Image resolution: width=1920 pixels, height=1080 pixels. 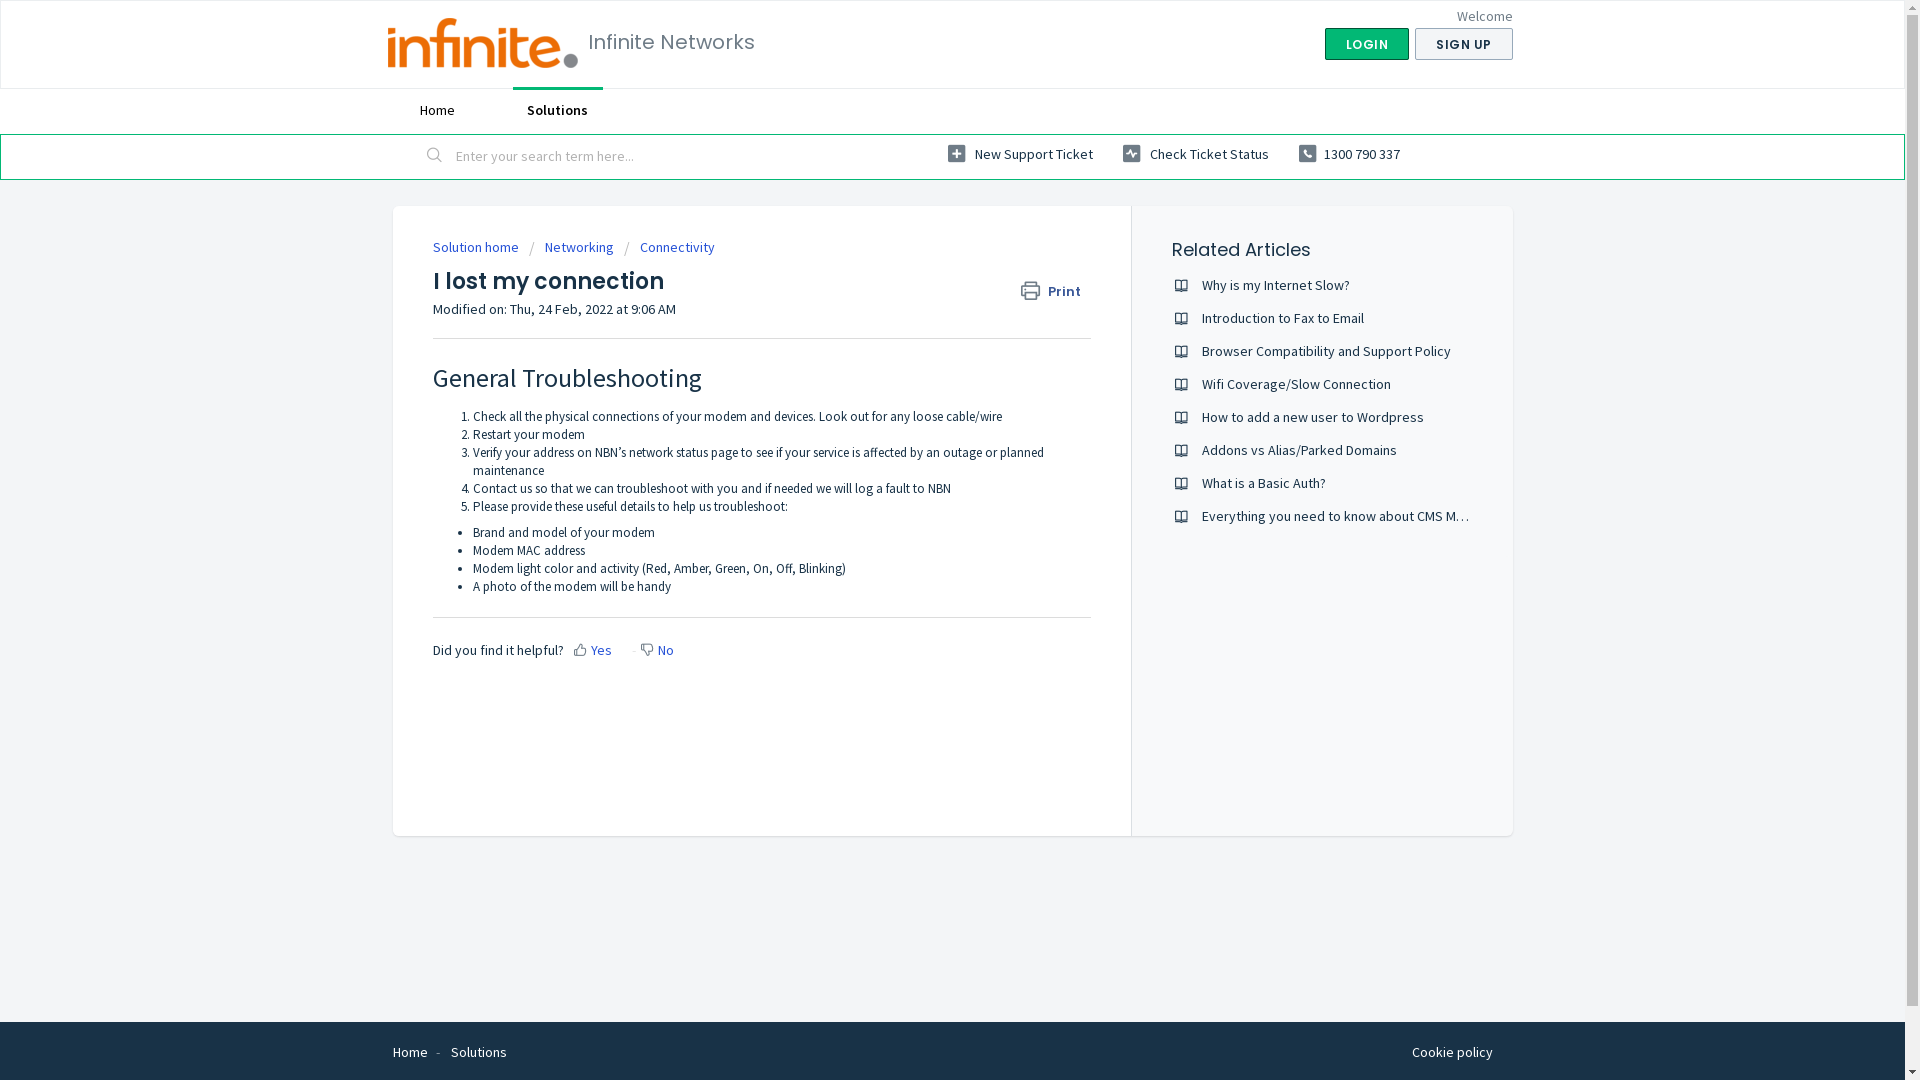 I want to click on 1300 790 337, so click(x=1348, y=154).